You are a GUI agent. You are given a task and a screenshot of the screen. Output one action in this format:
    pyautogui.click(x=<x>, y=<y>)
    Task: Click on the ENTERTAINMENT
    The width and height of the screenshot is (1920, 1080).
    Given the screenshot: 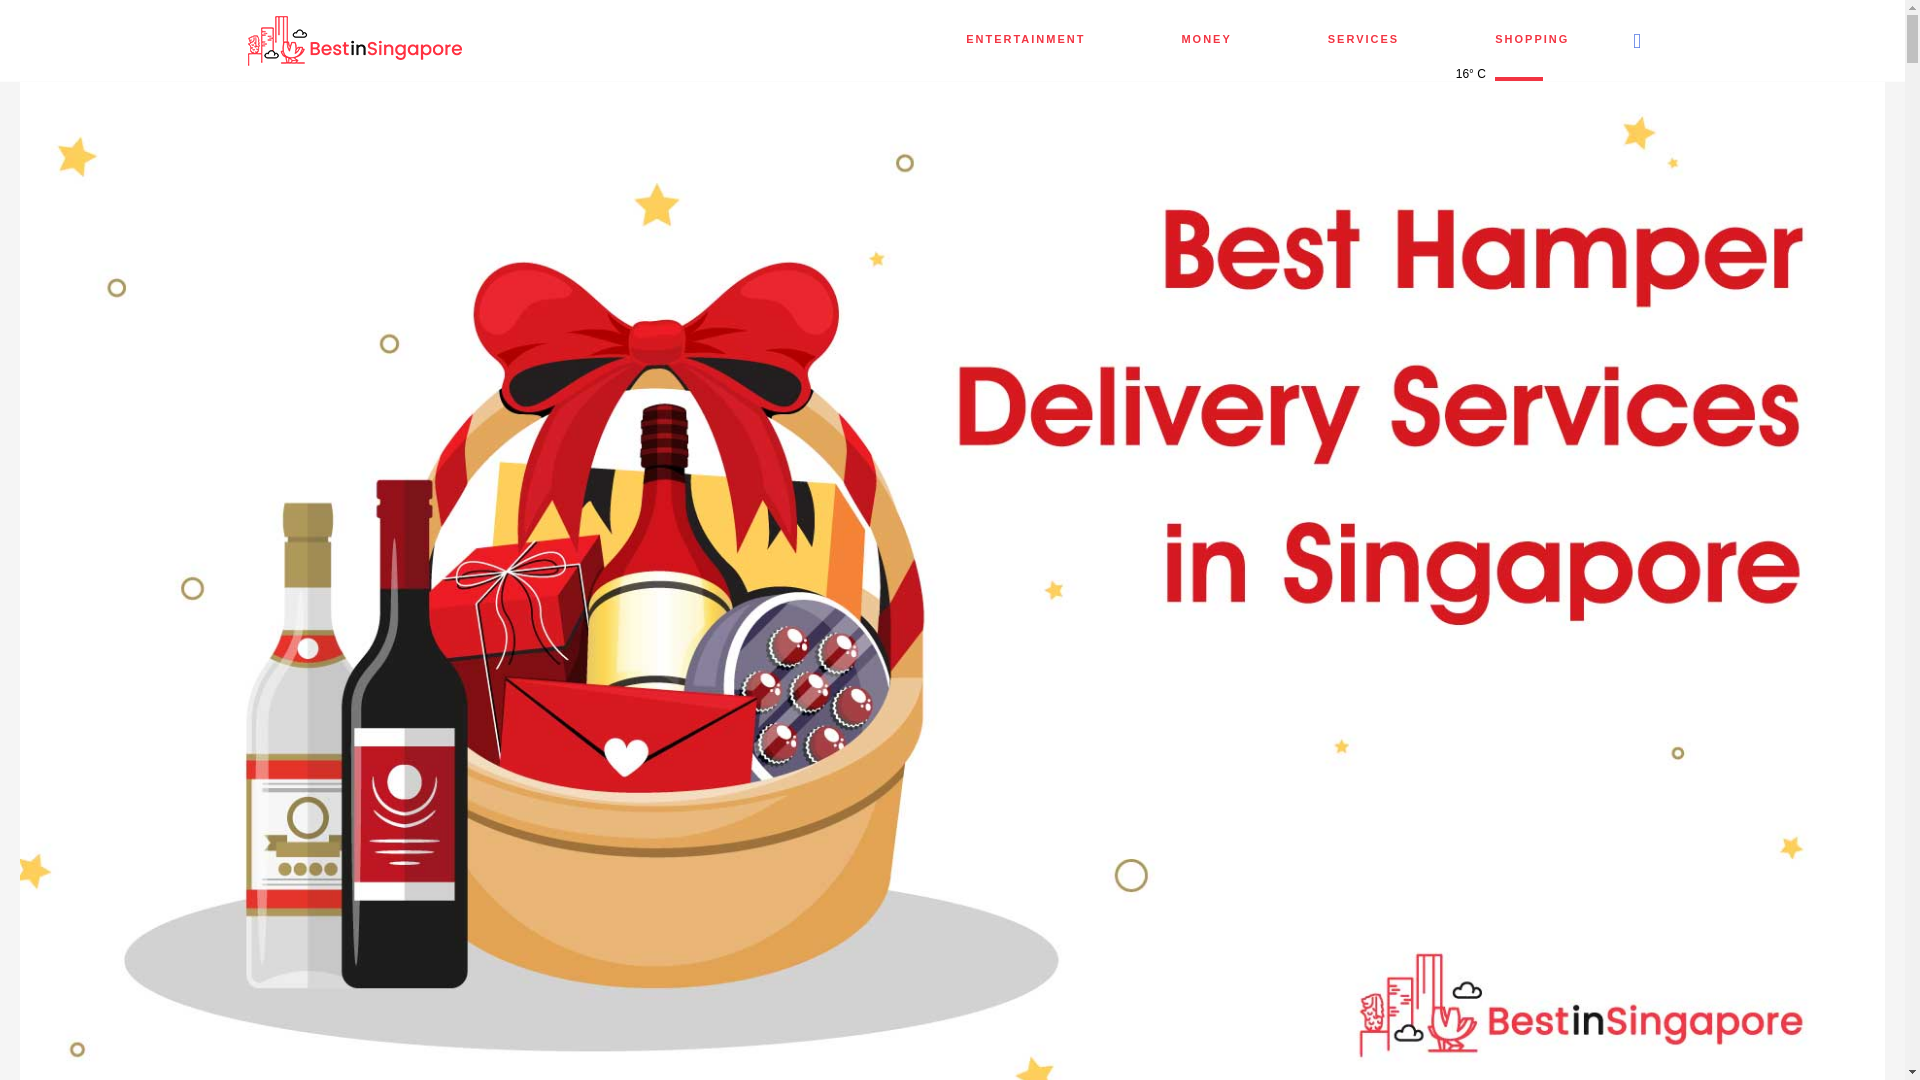 What is the action you would take?
    pyautogui.click(x=1024, y=38)
    